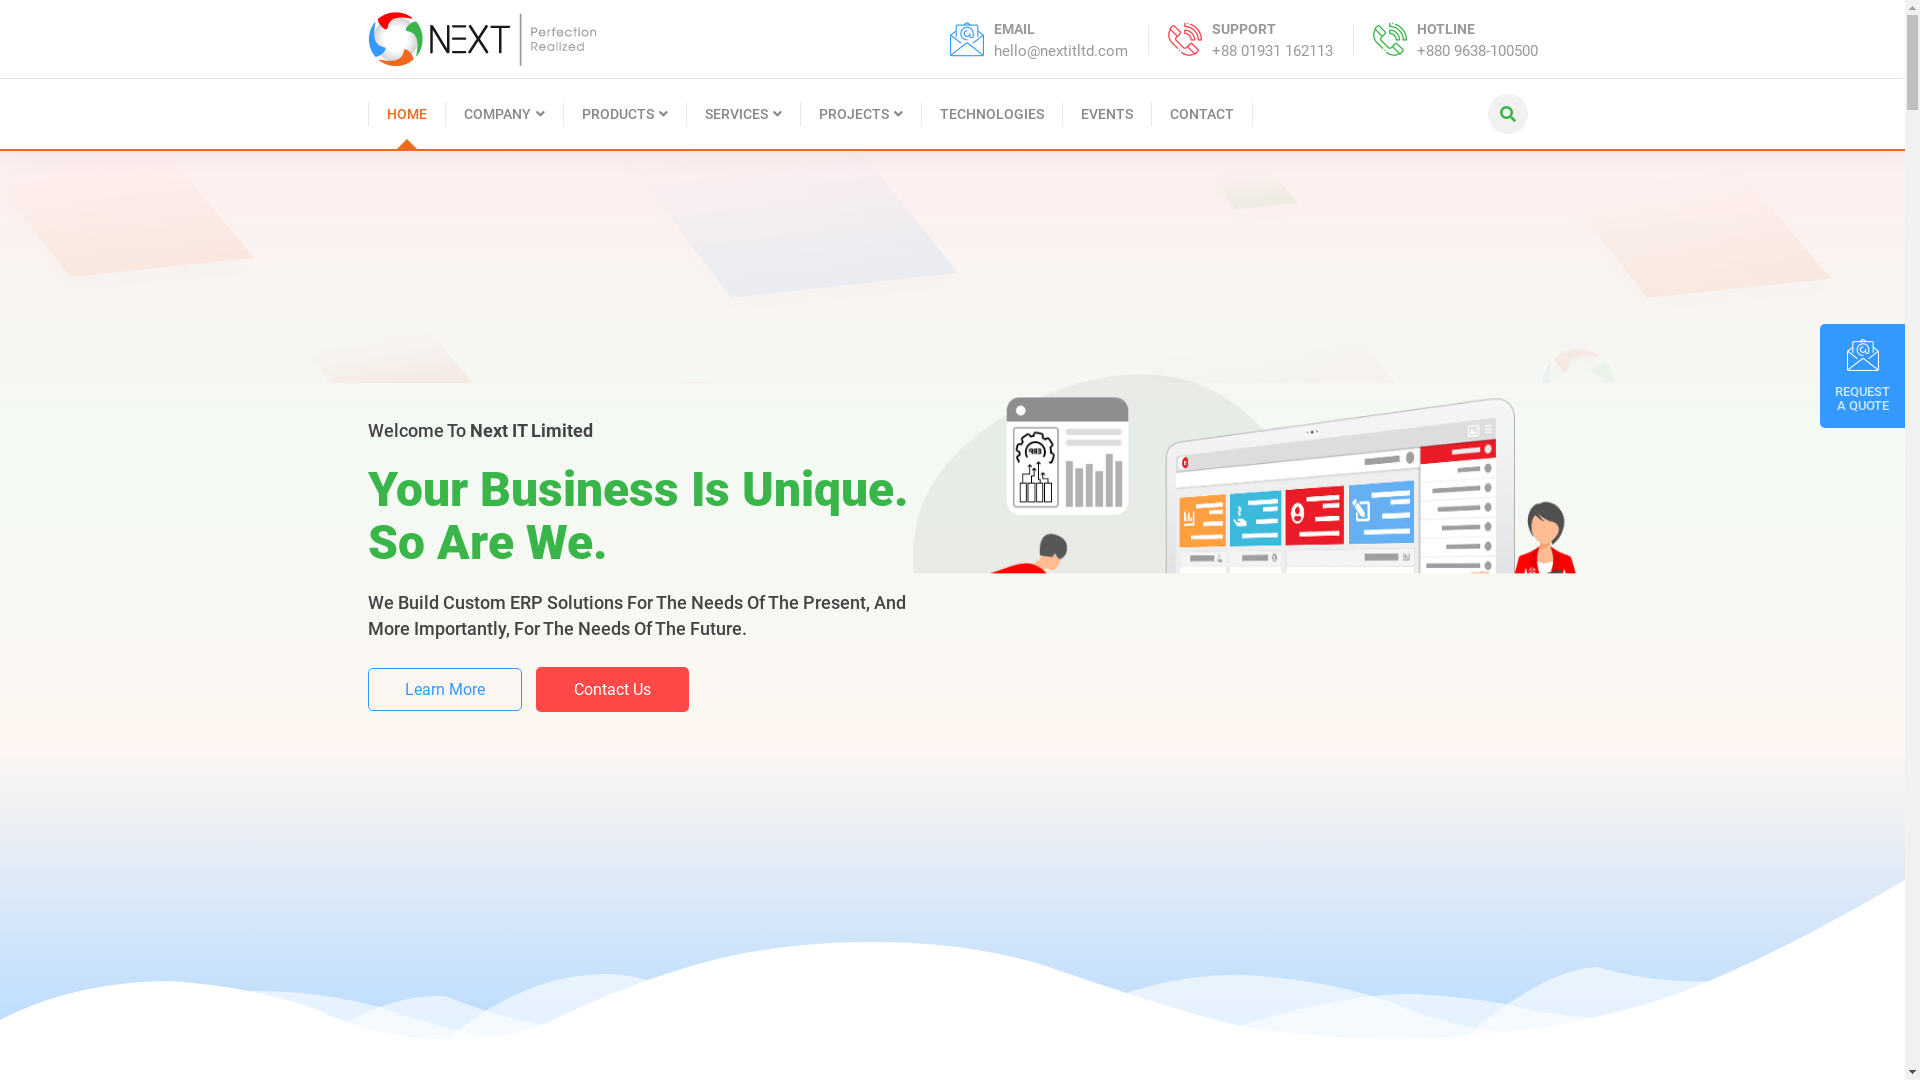  Describe the element at coordinates (612, 722) in the screenshot. I see `Contact Us` at that location.